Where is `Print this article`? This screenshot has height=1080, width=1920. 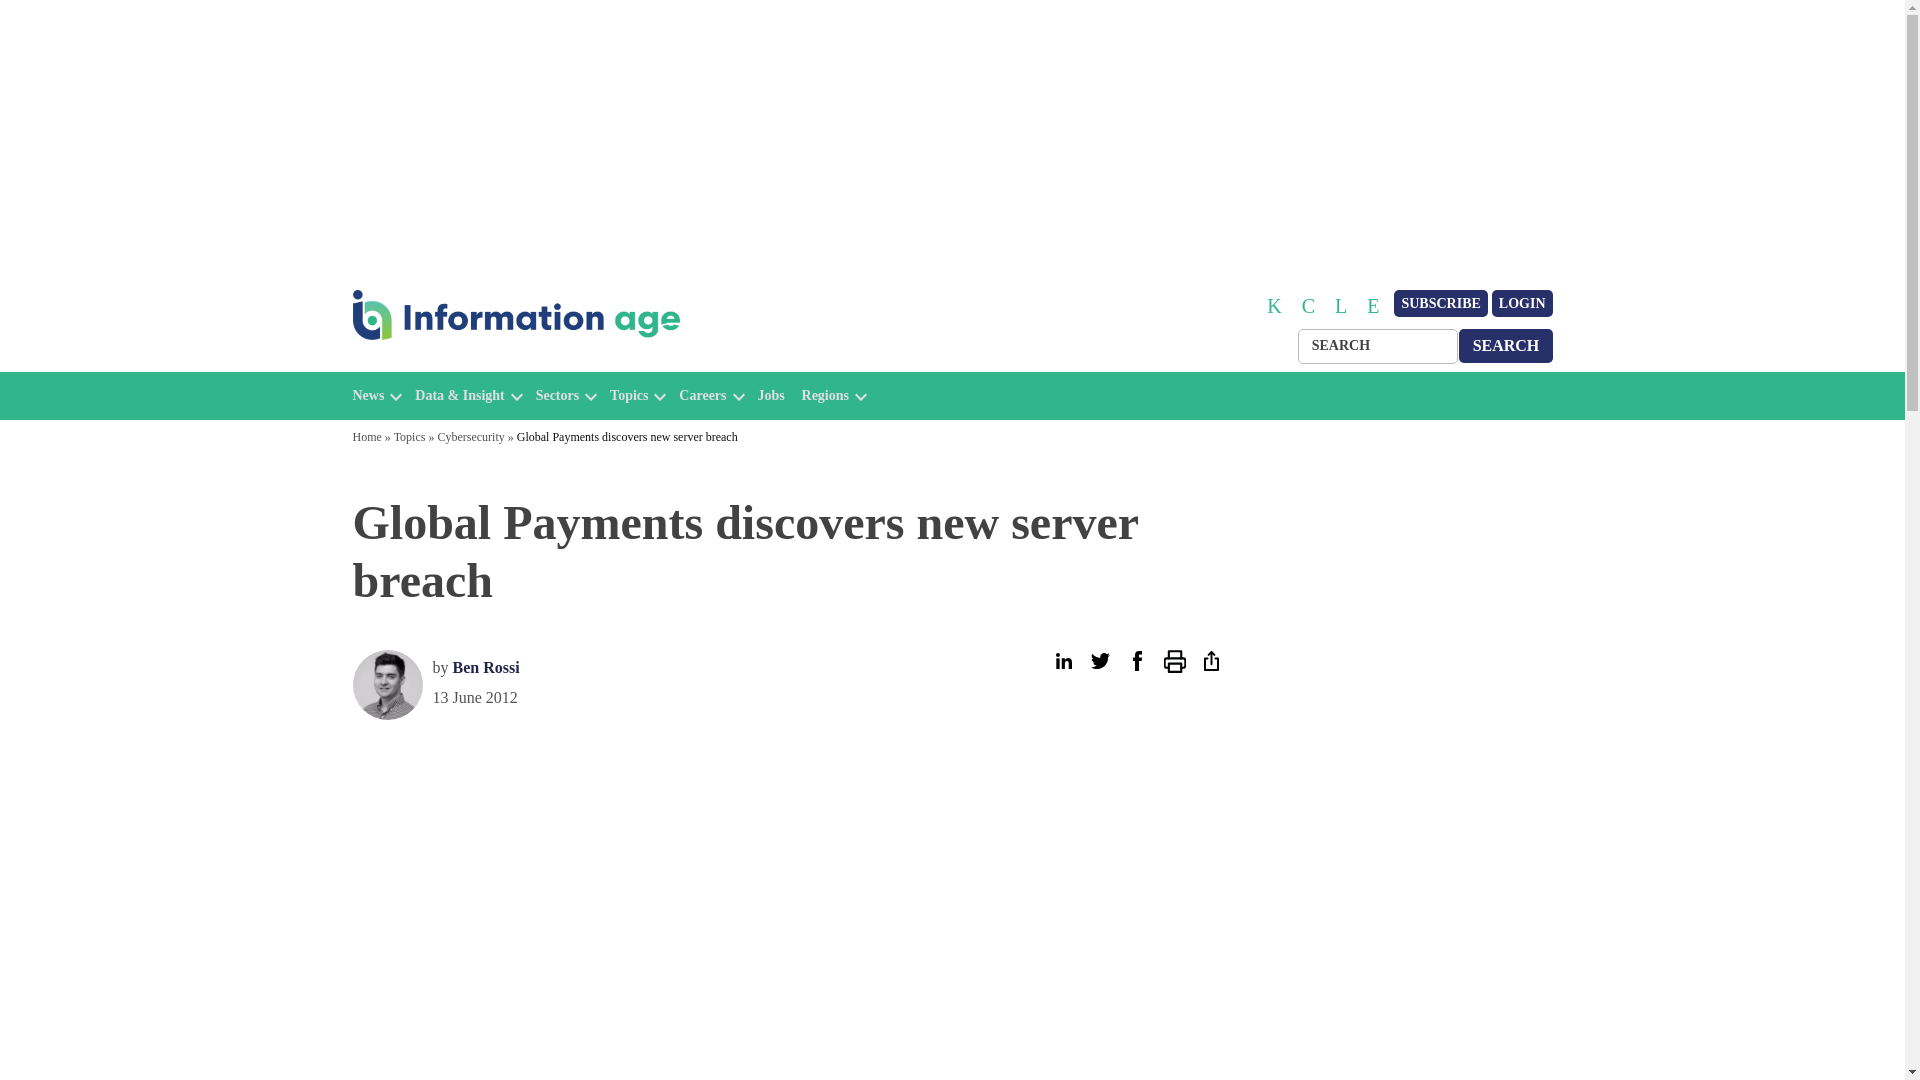 Print this article is located at coordinates (1174, 661).